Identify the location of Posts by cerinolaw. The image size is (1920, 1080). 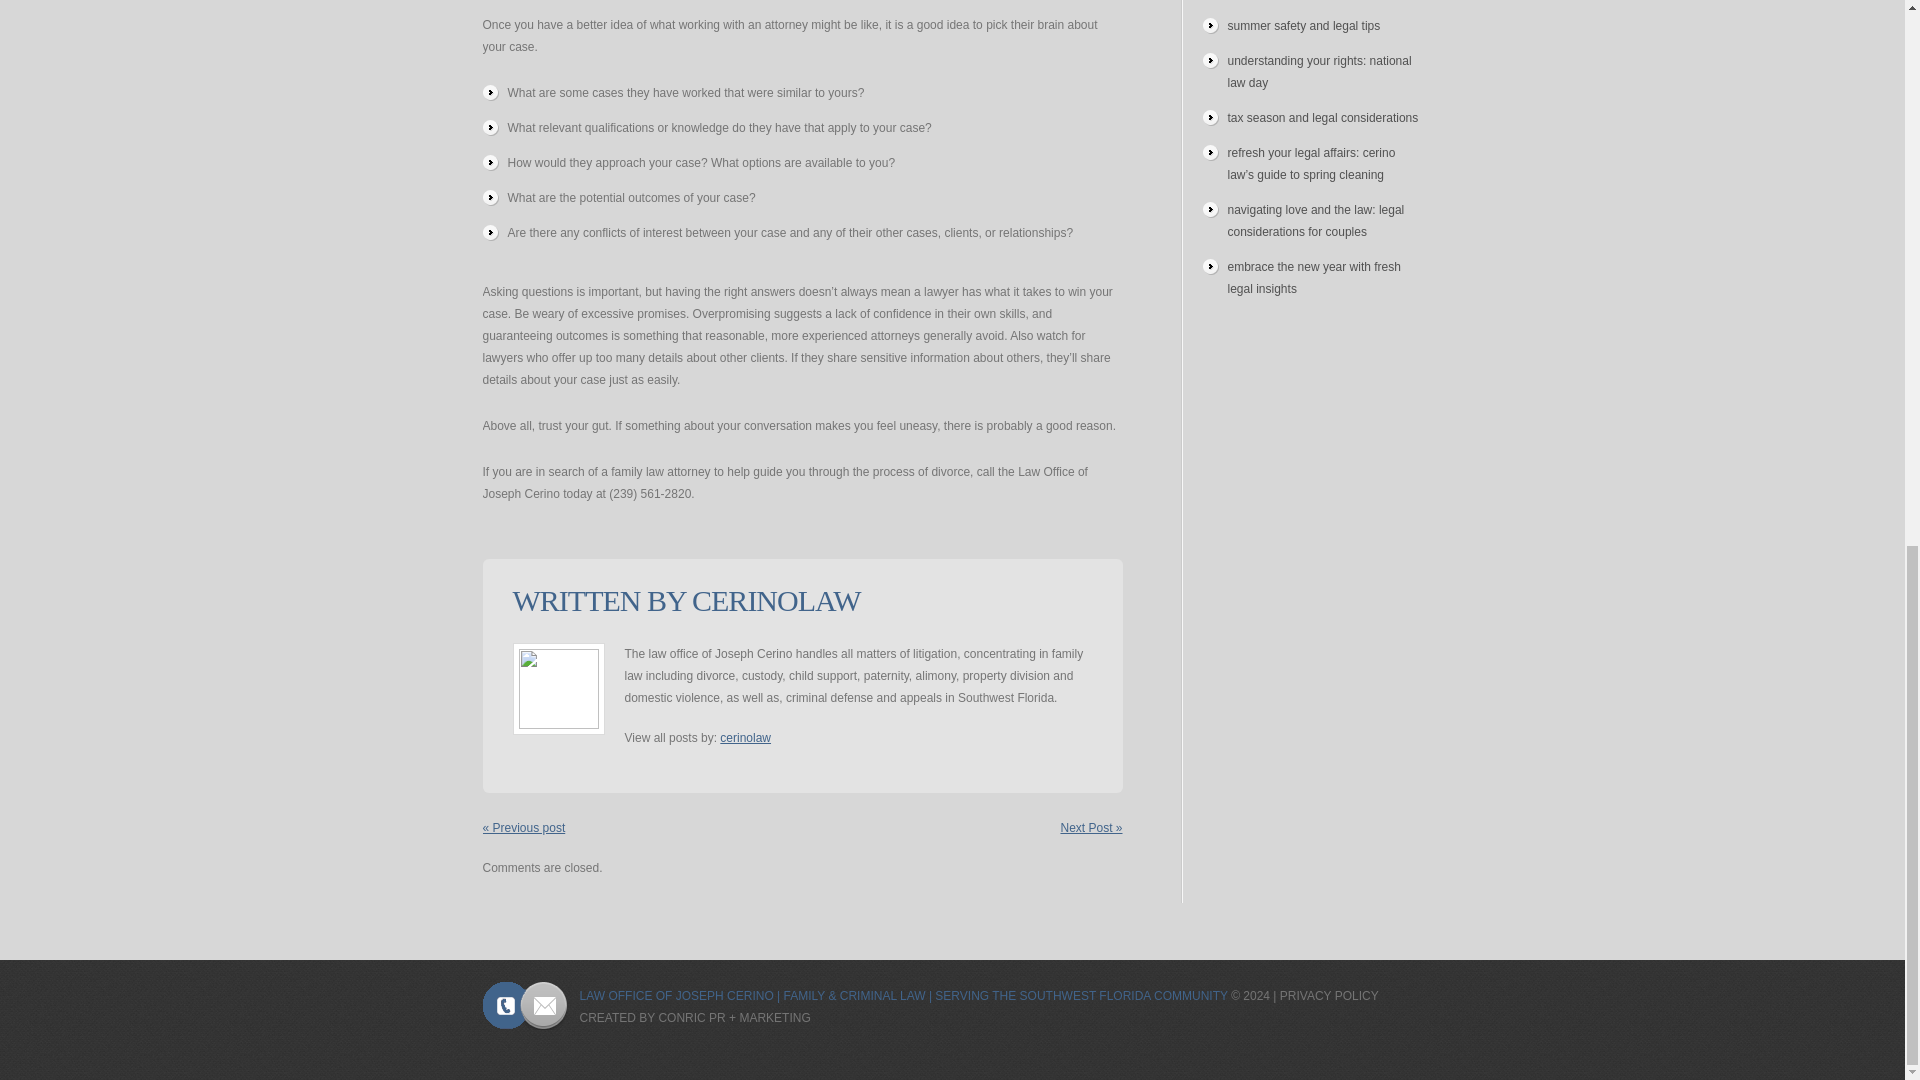
(746, 738).